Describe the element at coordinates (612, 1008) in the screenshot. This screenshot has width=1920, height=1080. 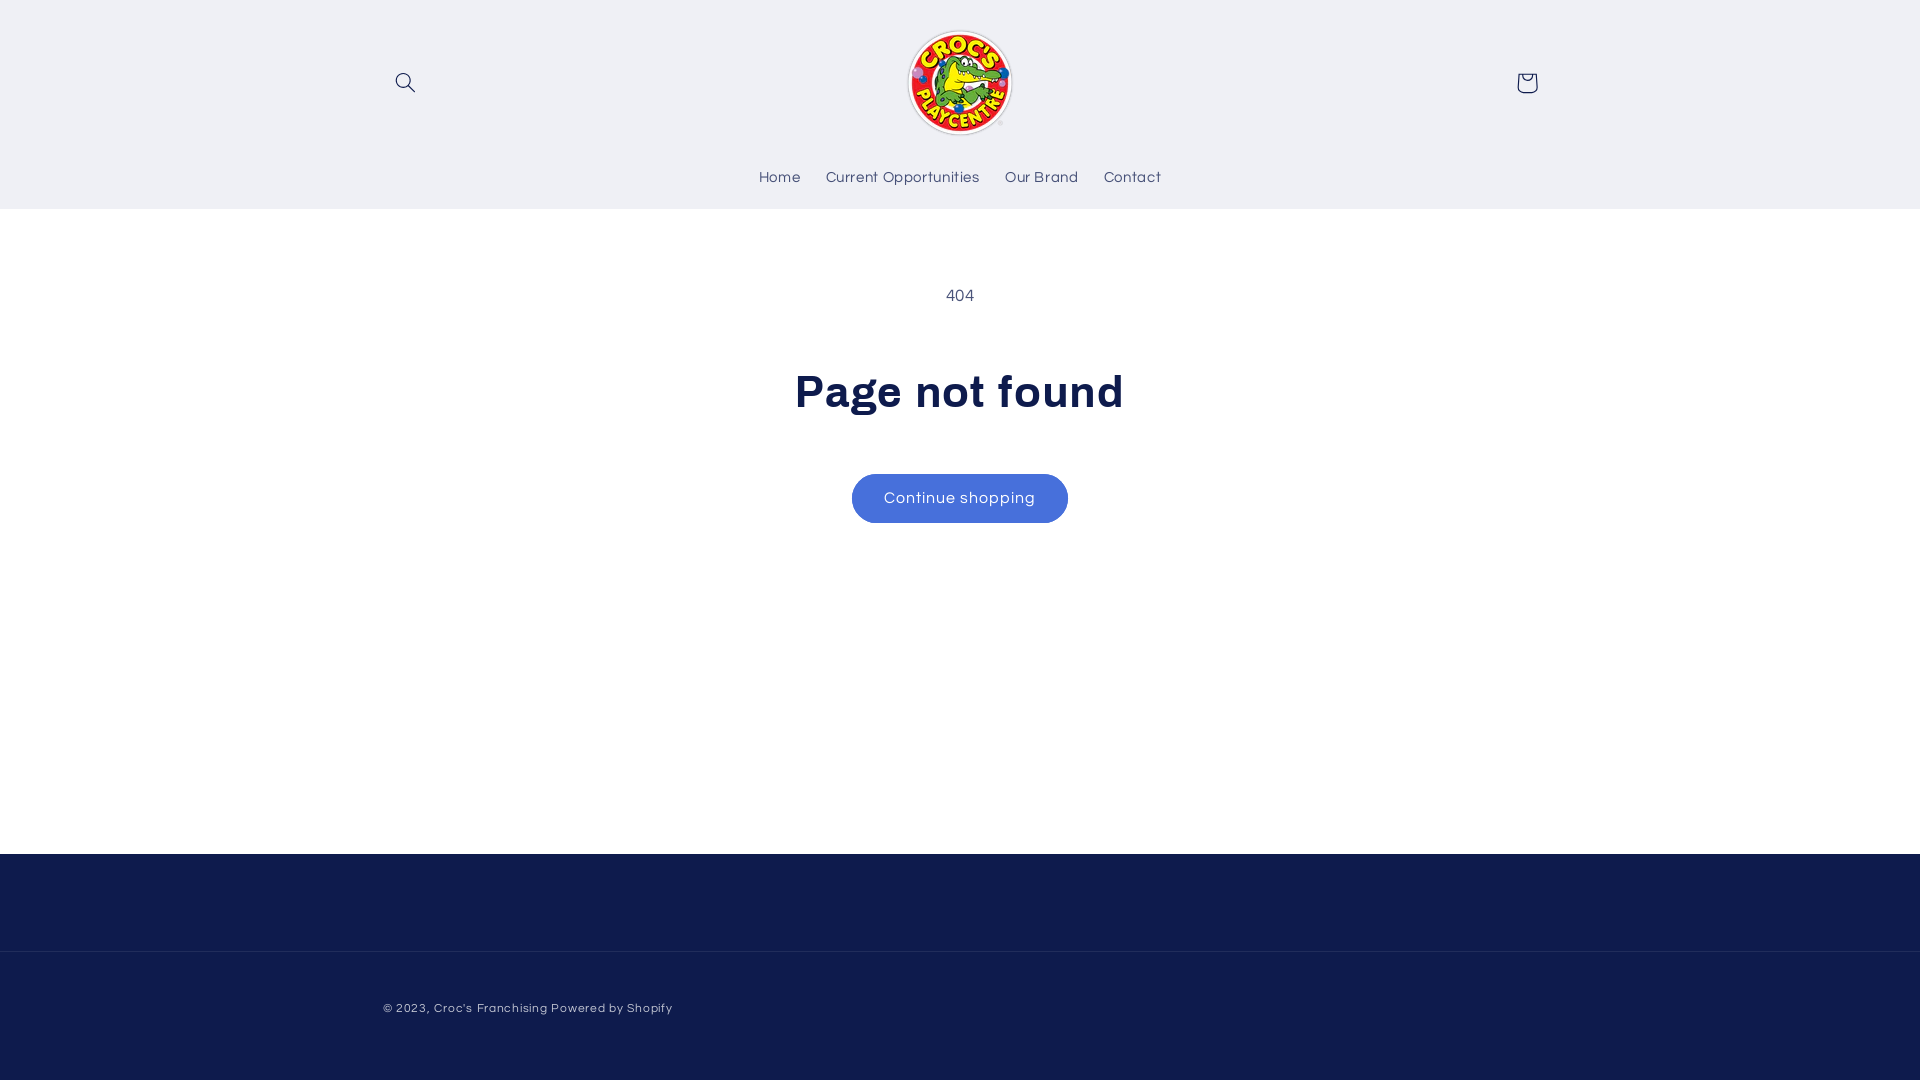
I see `Powered by Shopify` at that location.